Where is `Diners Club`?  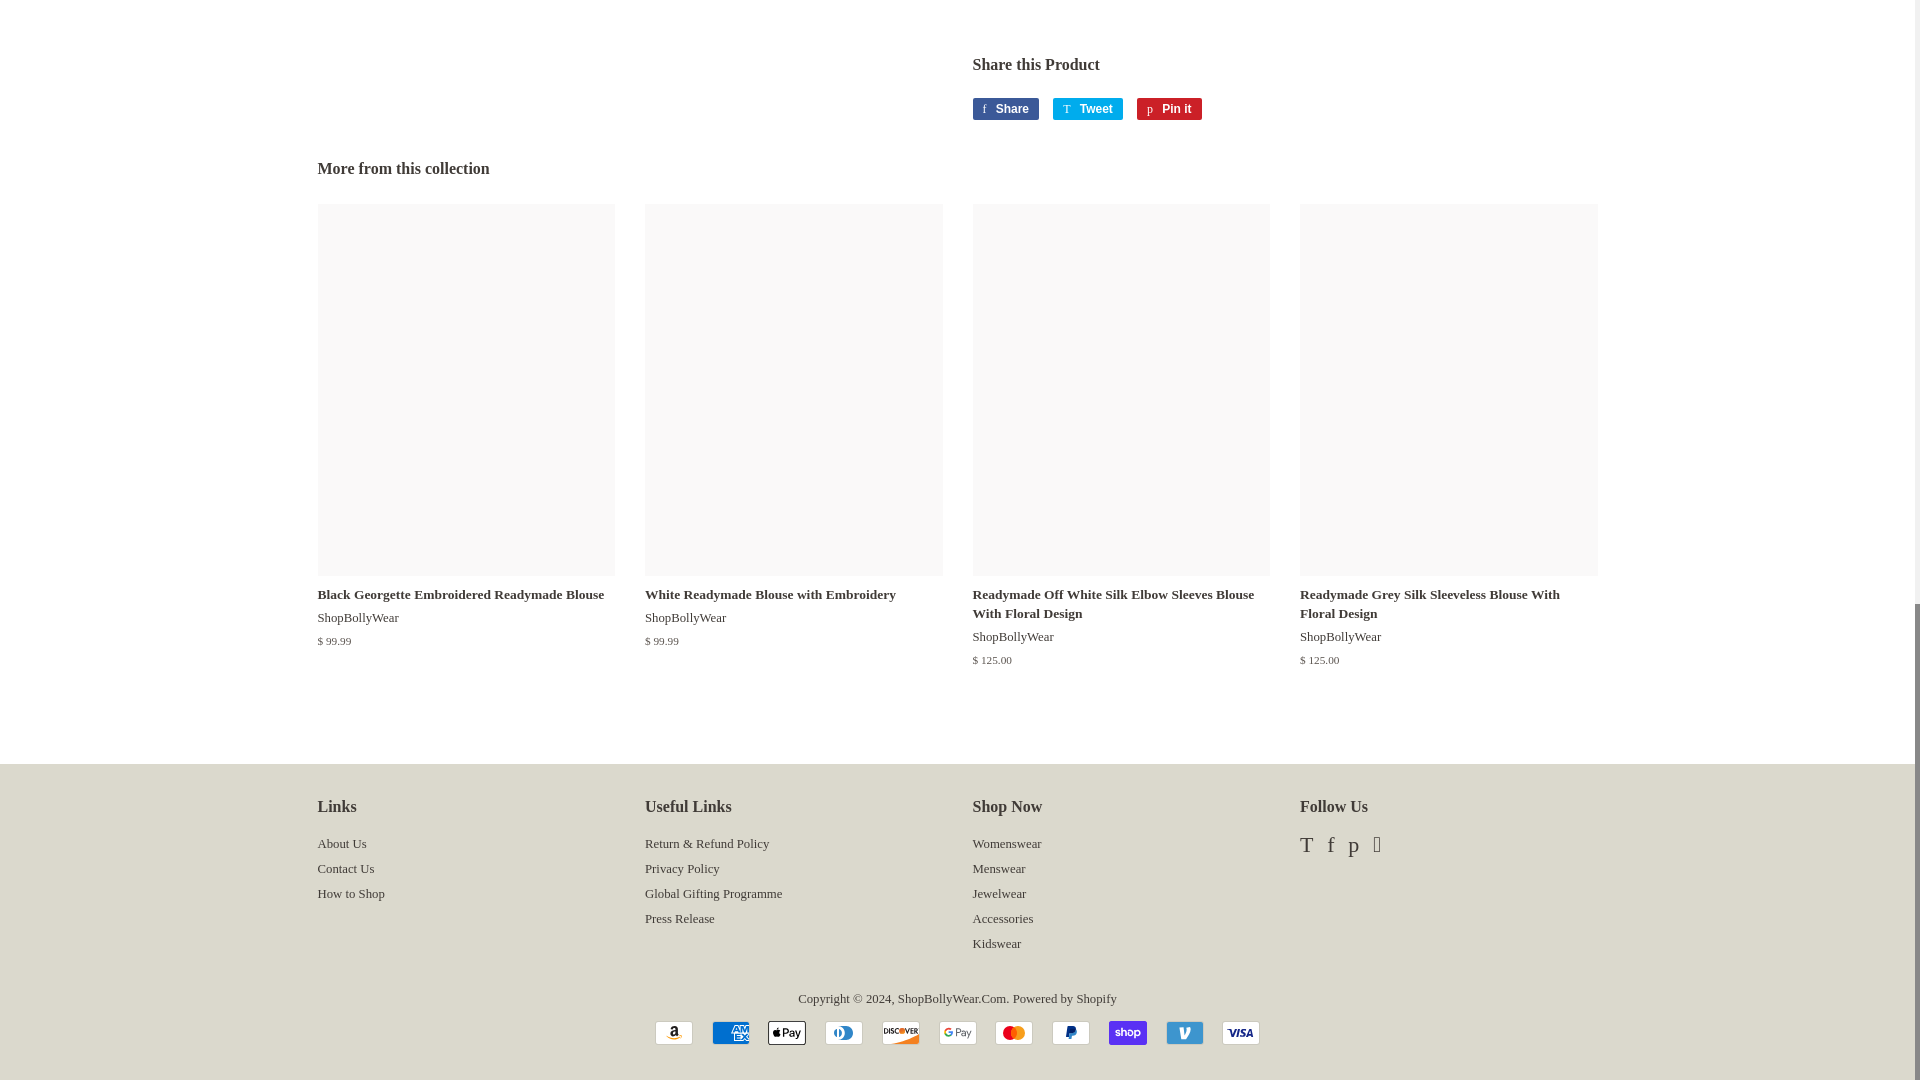
Diners Club is located at coordinates (844, 1032).